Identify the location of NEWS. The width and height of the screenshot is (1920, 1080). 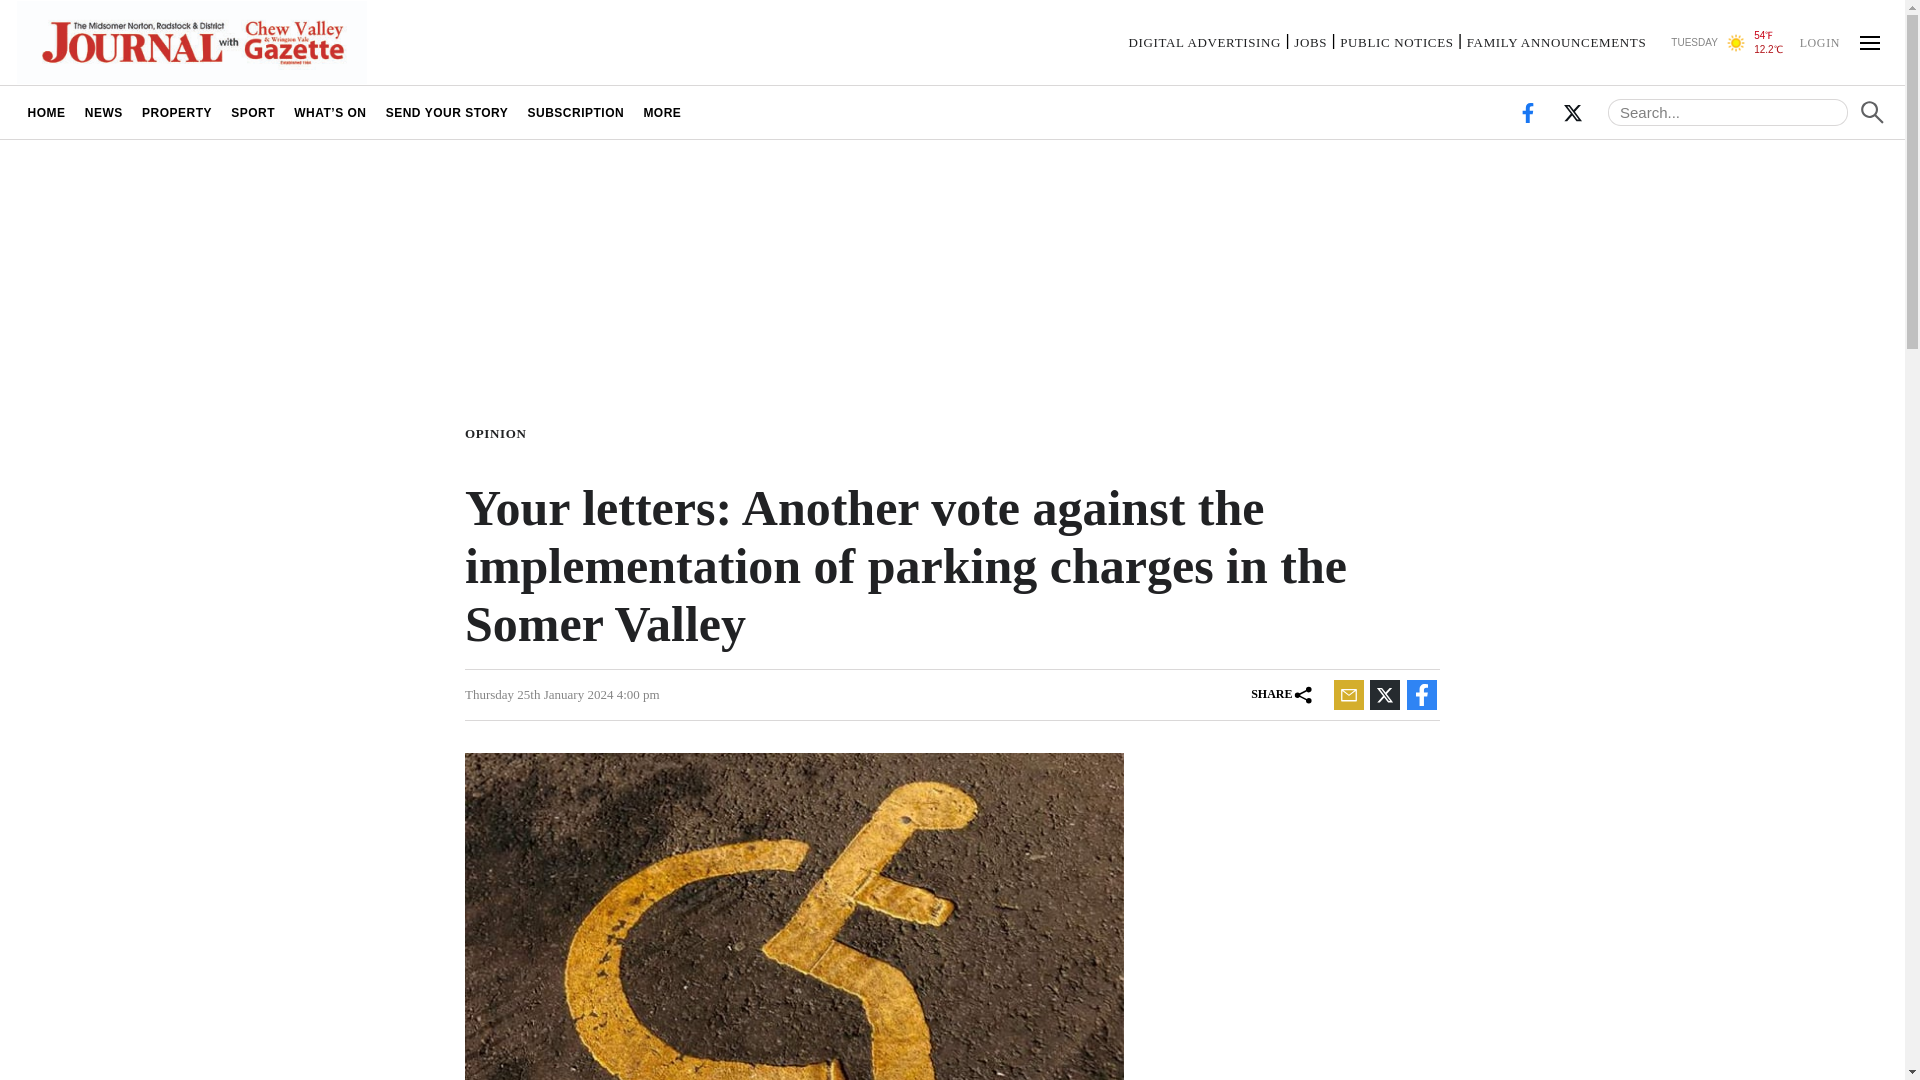
(103, 112).